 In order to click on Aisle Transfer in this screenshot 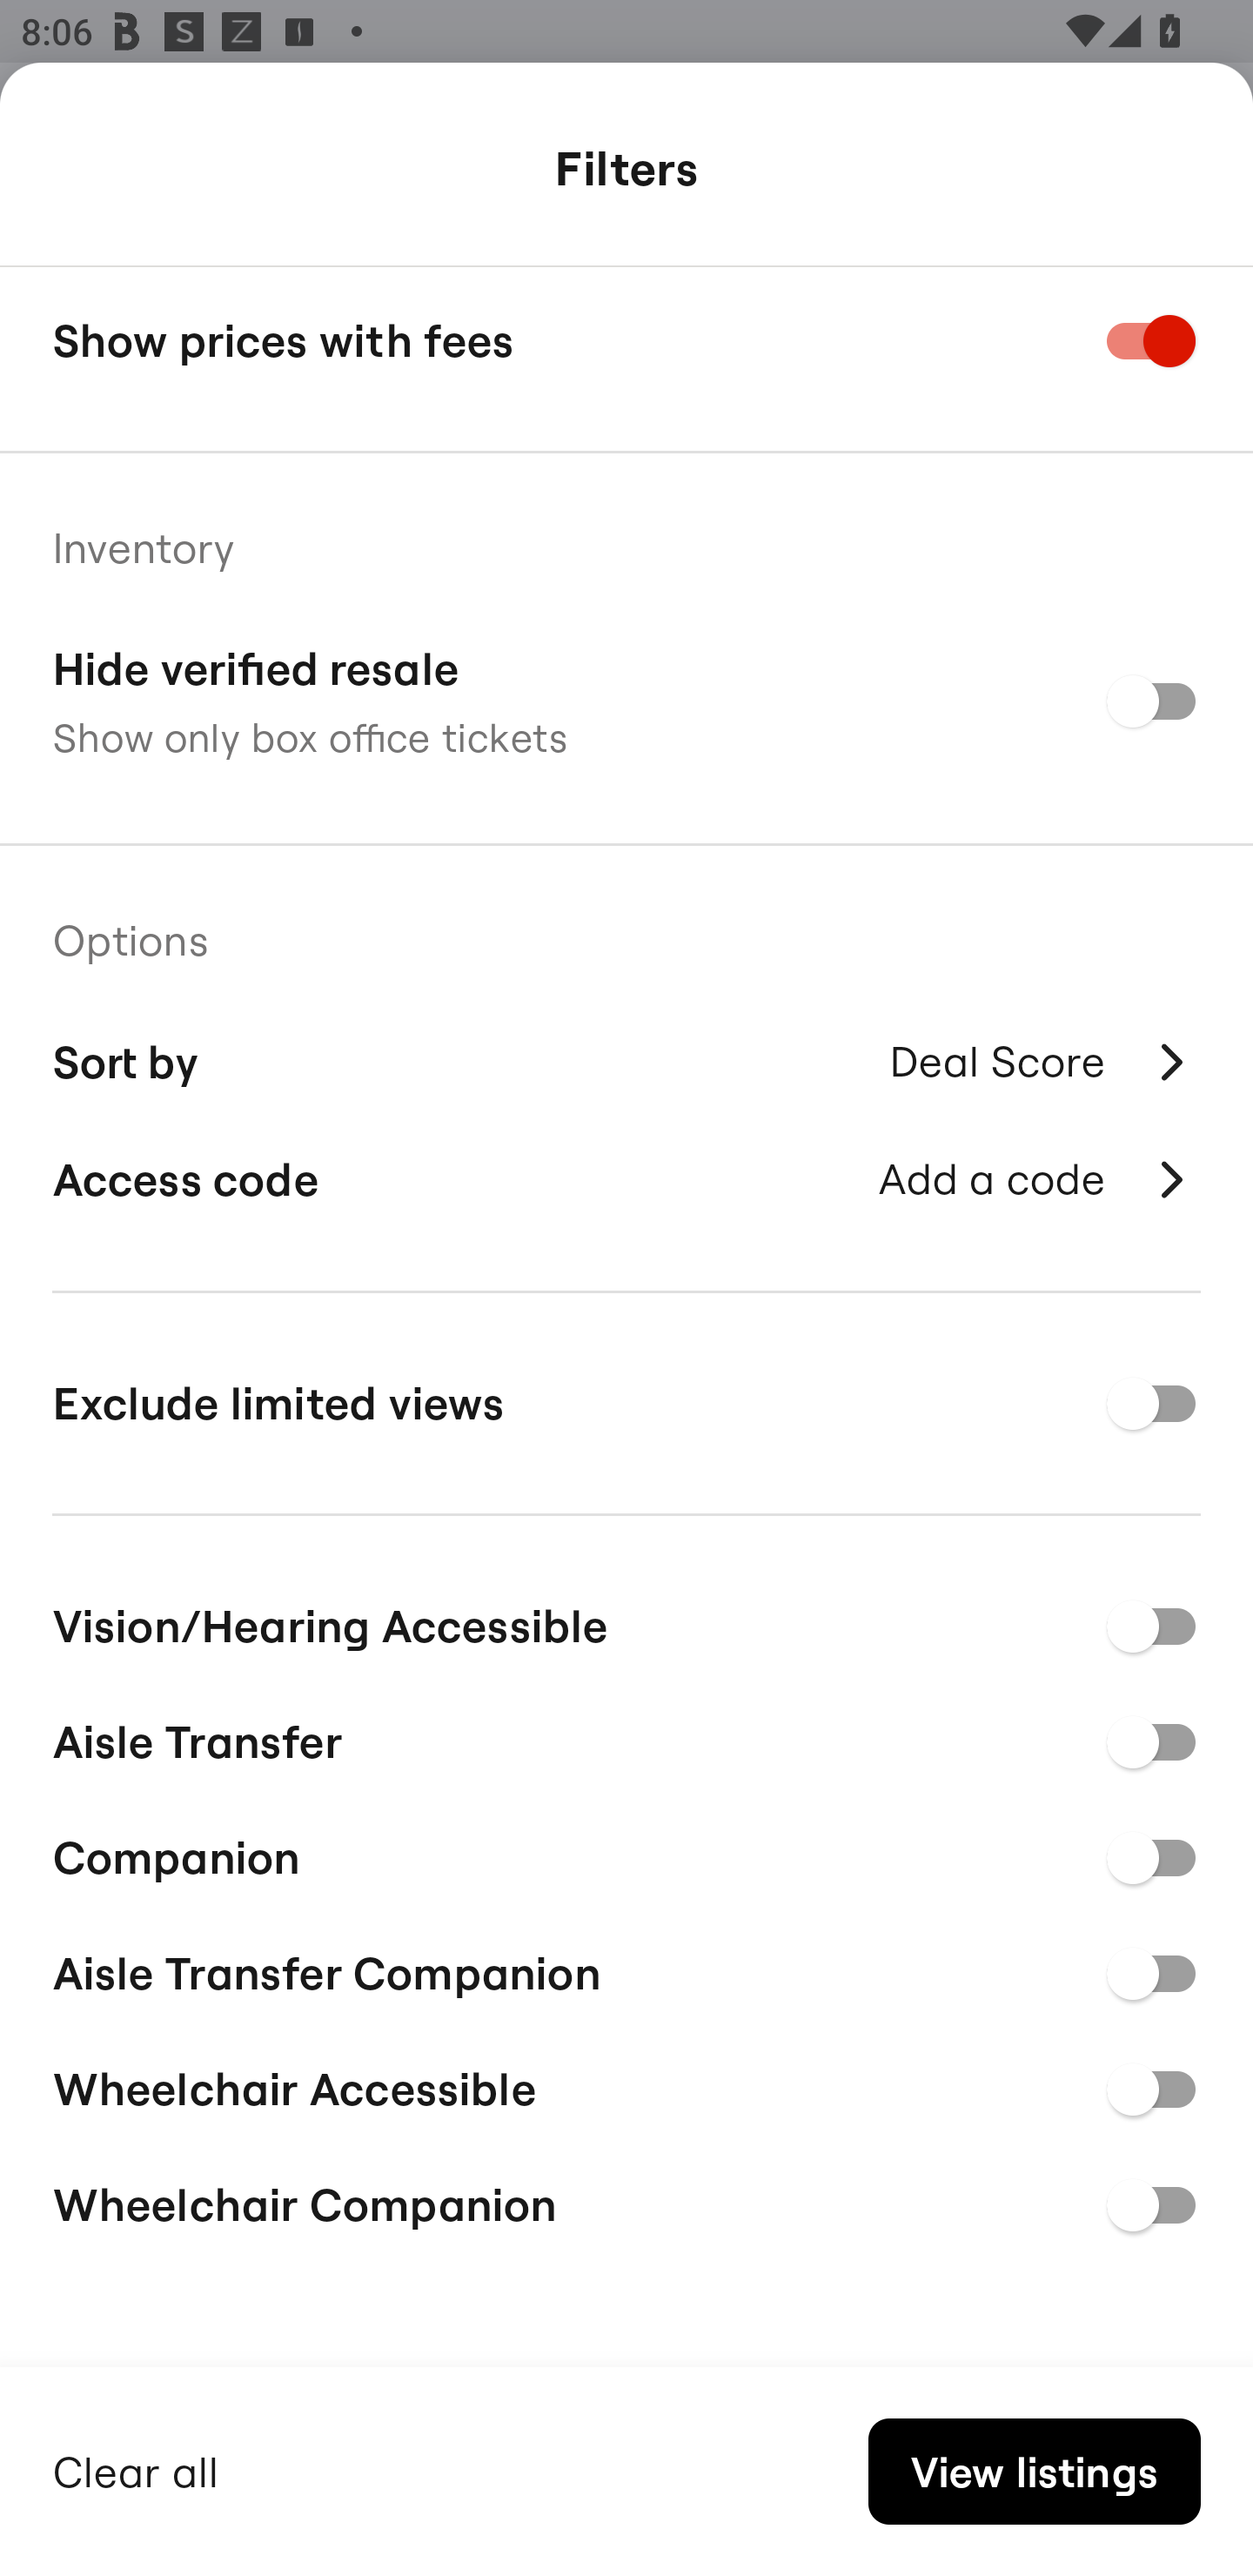, I will do `click(626, 1737)`.